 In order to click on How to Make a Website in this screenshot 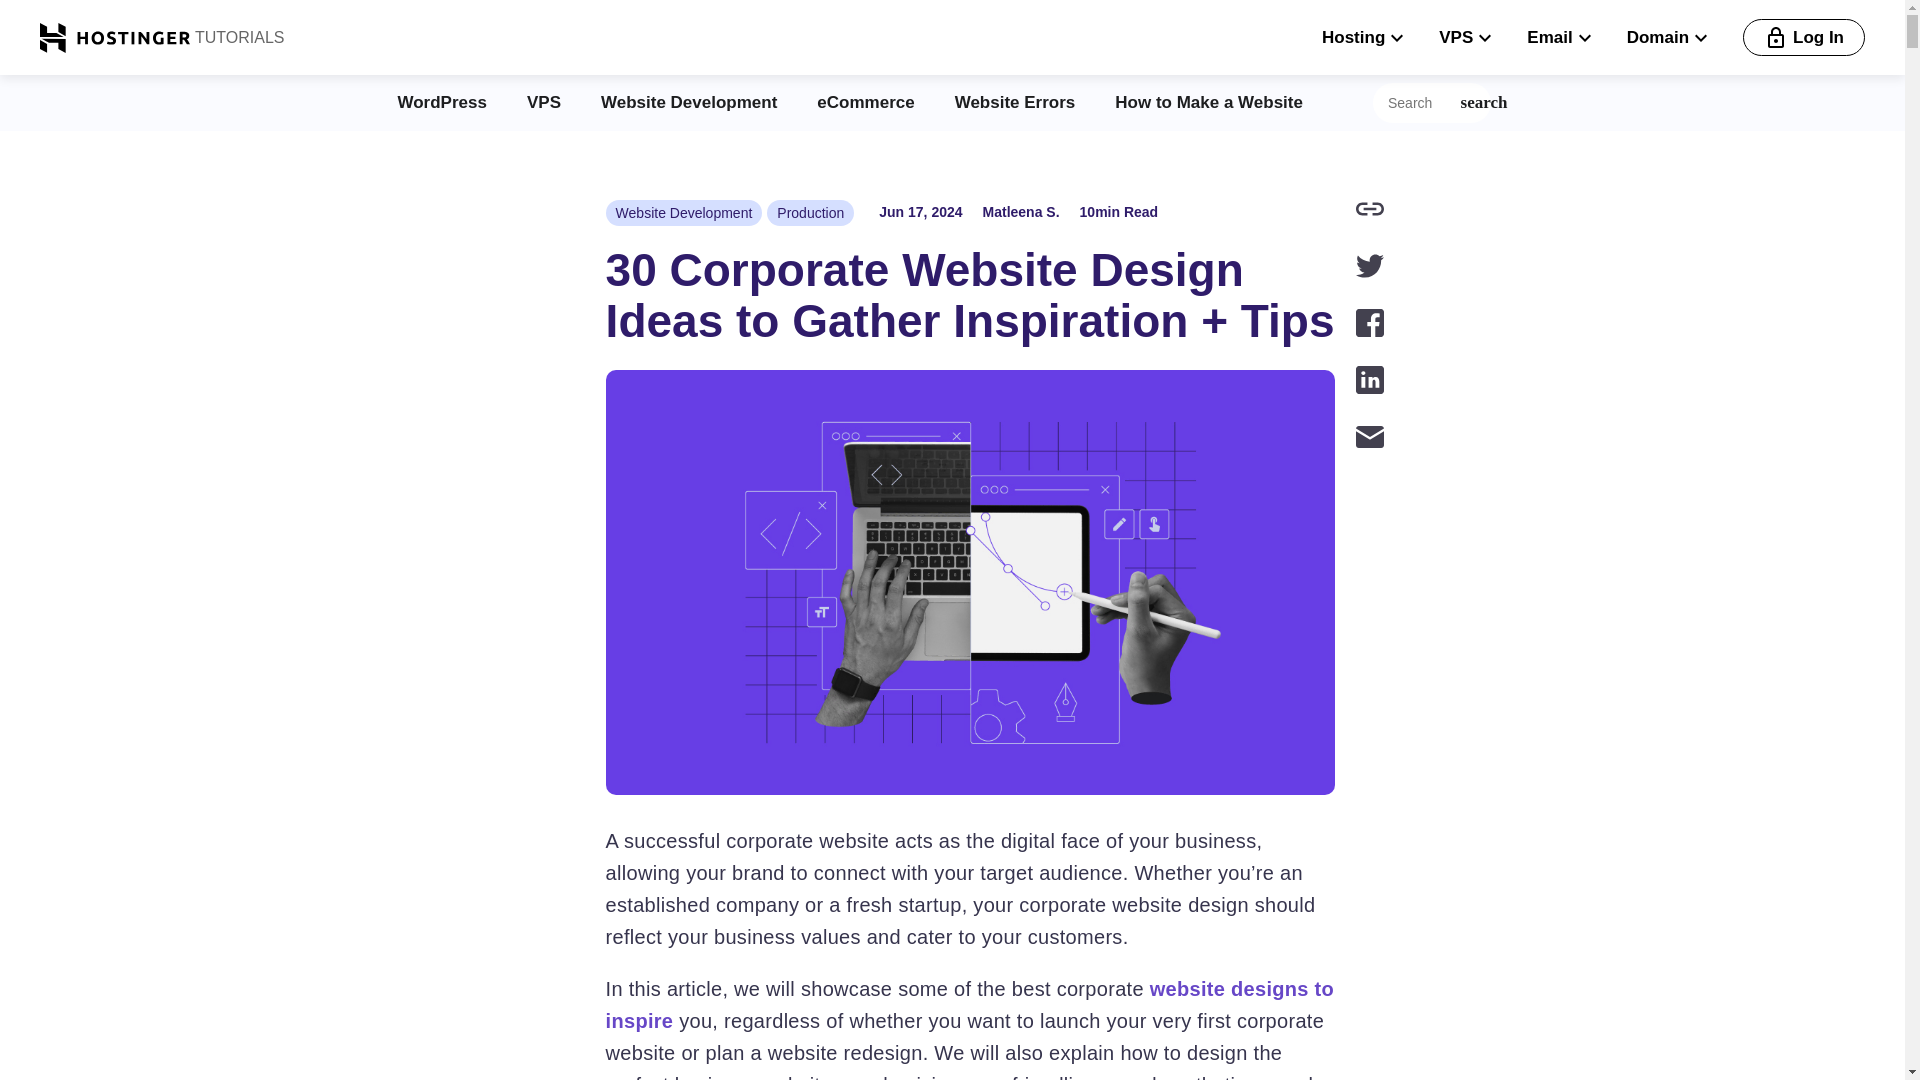, I will do `click(1209, 102)`.